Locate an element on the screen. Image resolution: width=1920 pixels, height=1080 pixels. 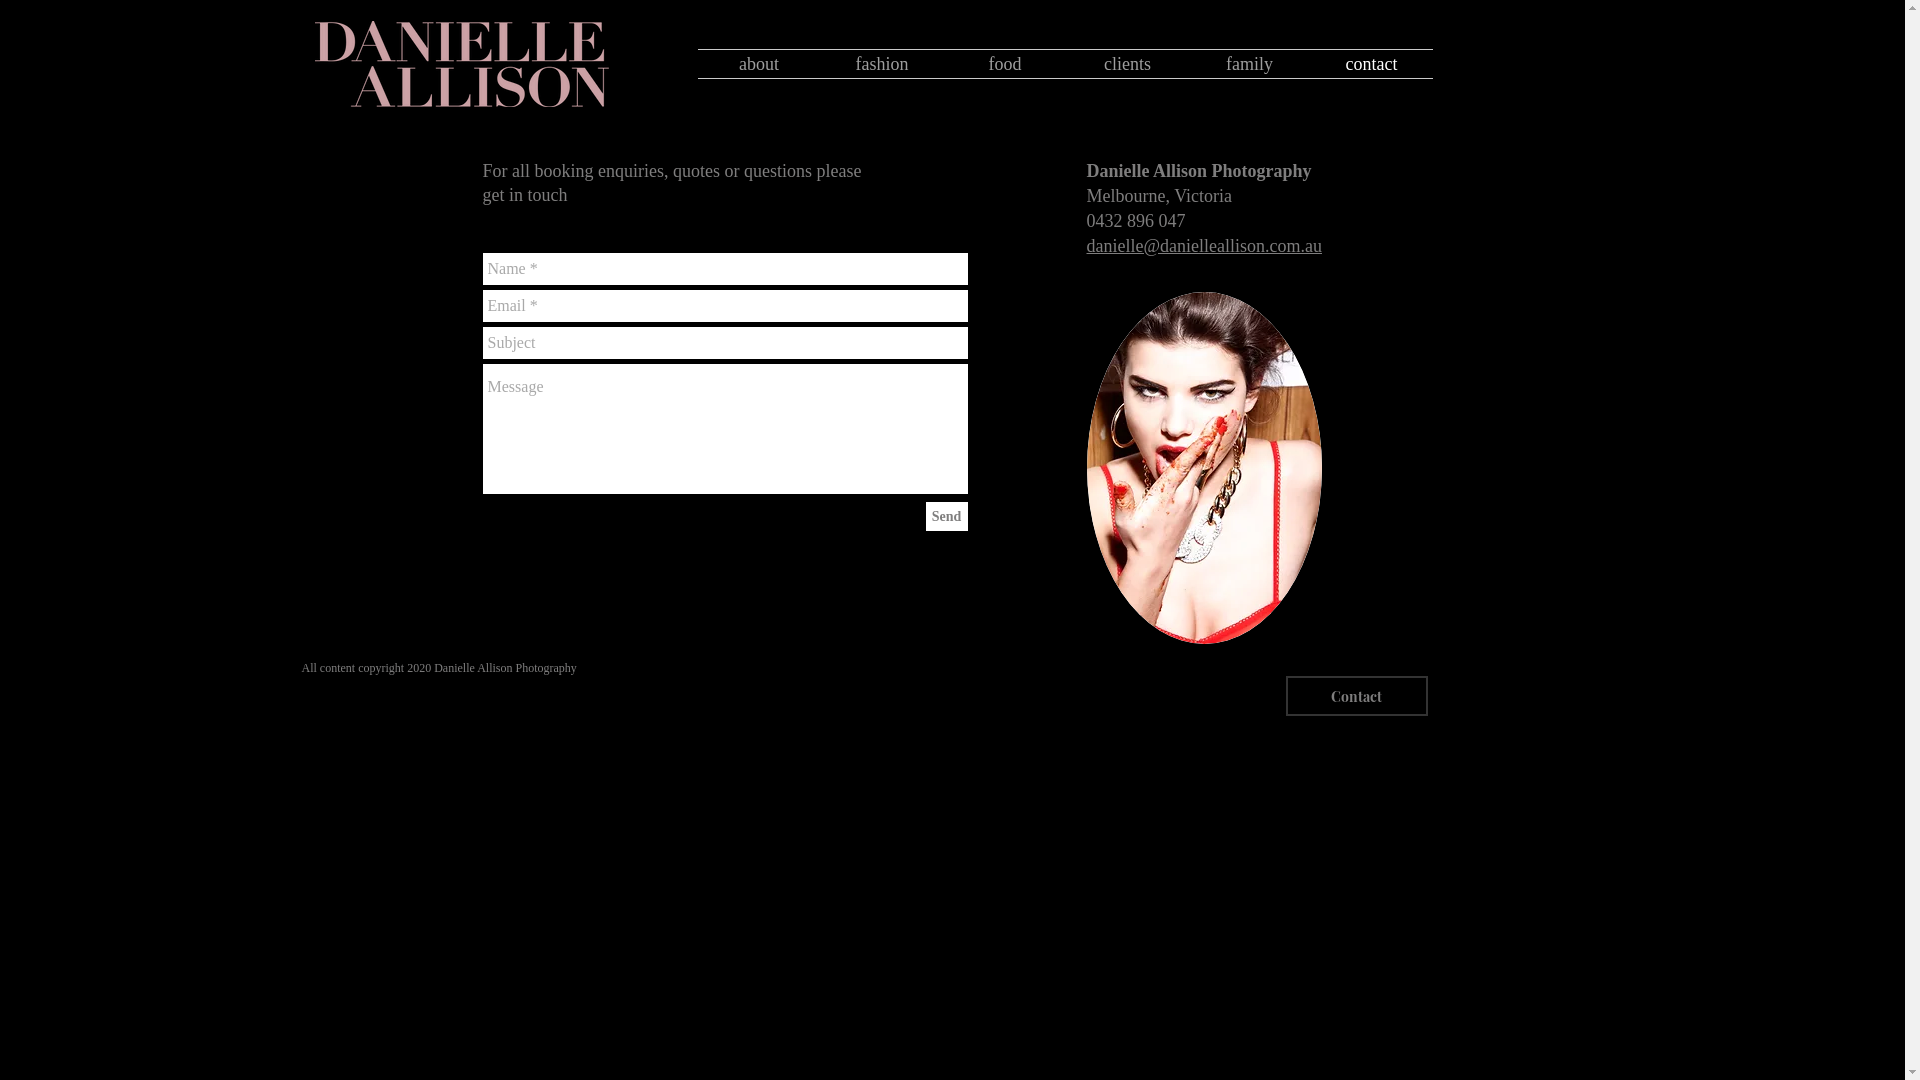
Contact is located at coordinates (1357, 696).